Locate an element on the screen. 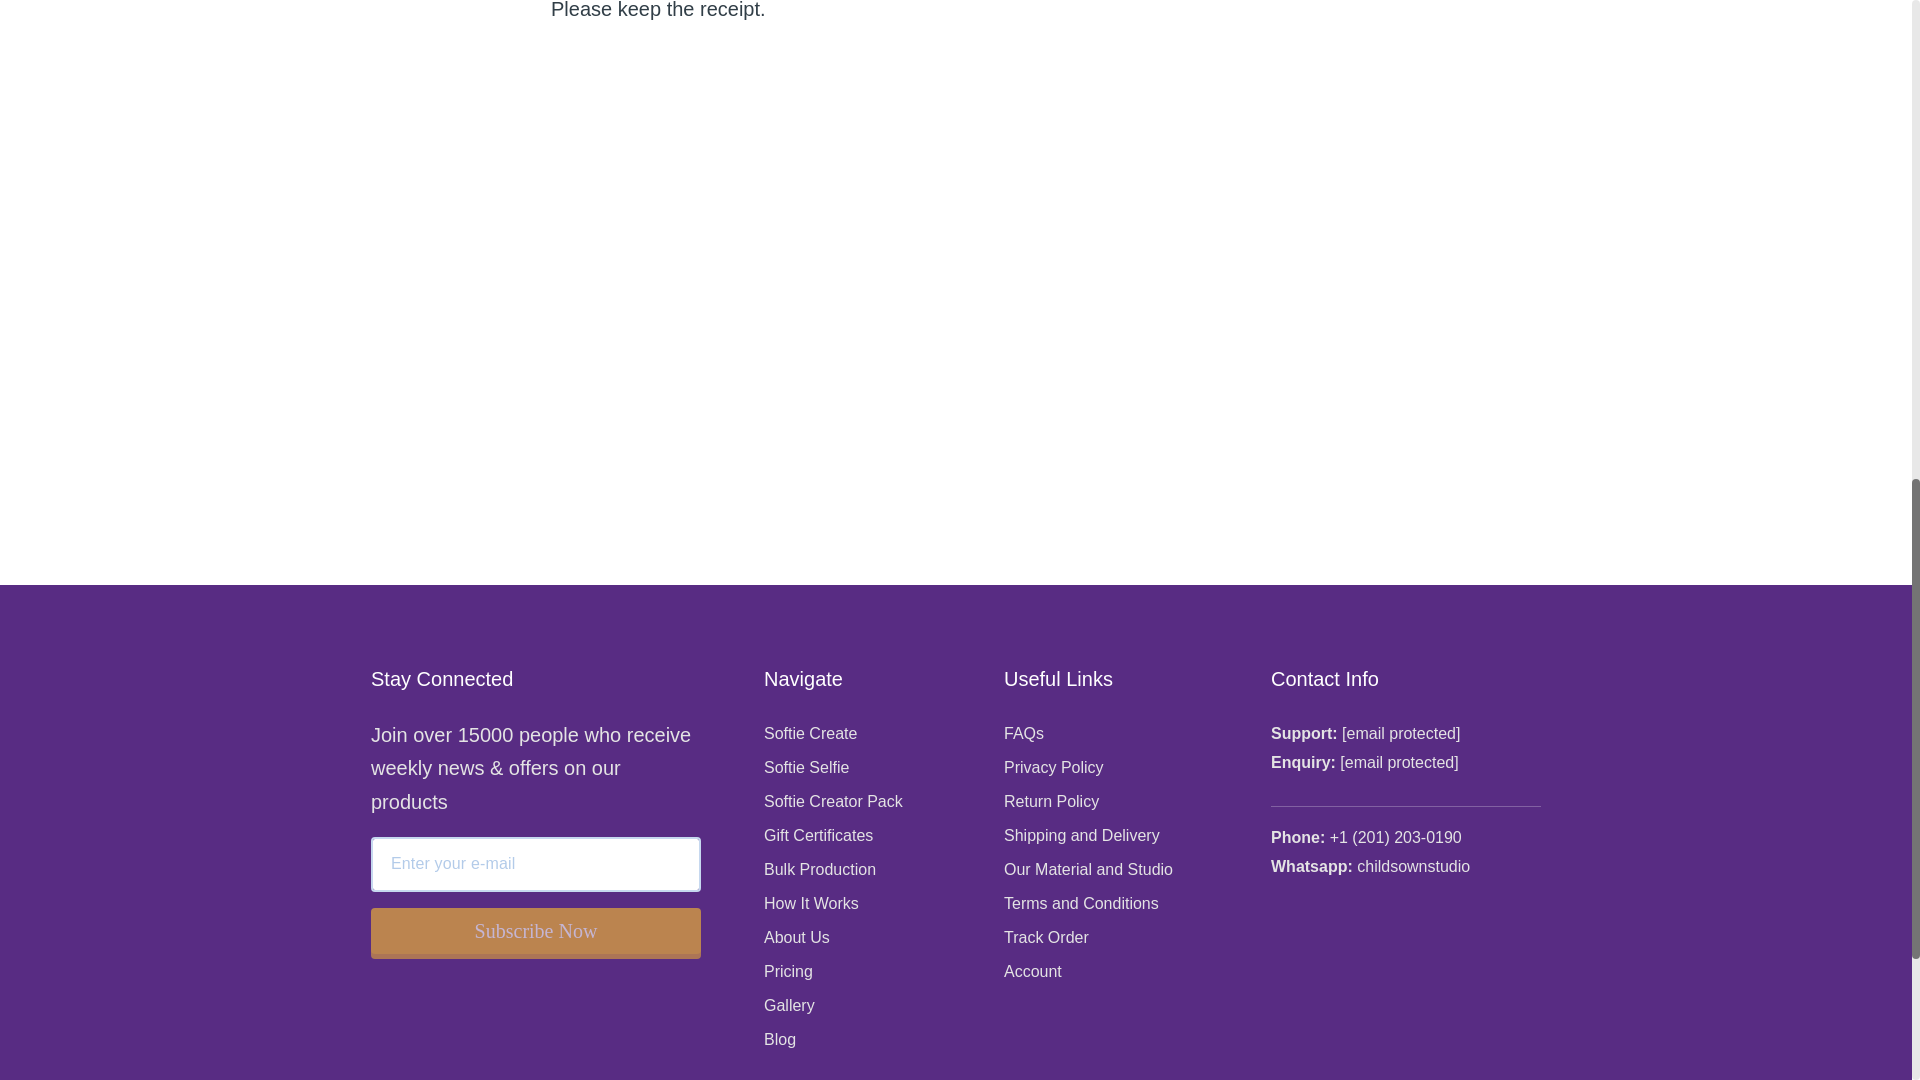  Gift Certificates is located at coordinates (818, 835).